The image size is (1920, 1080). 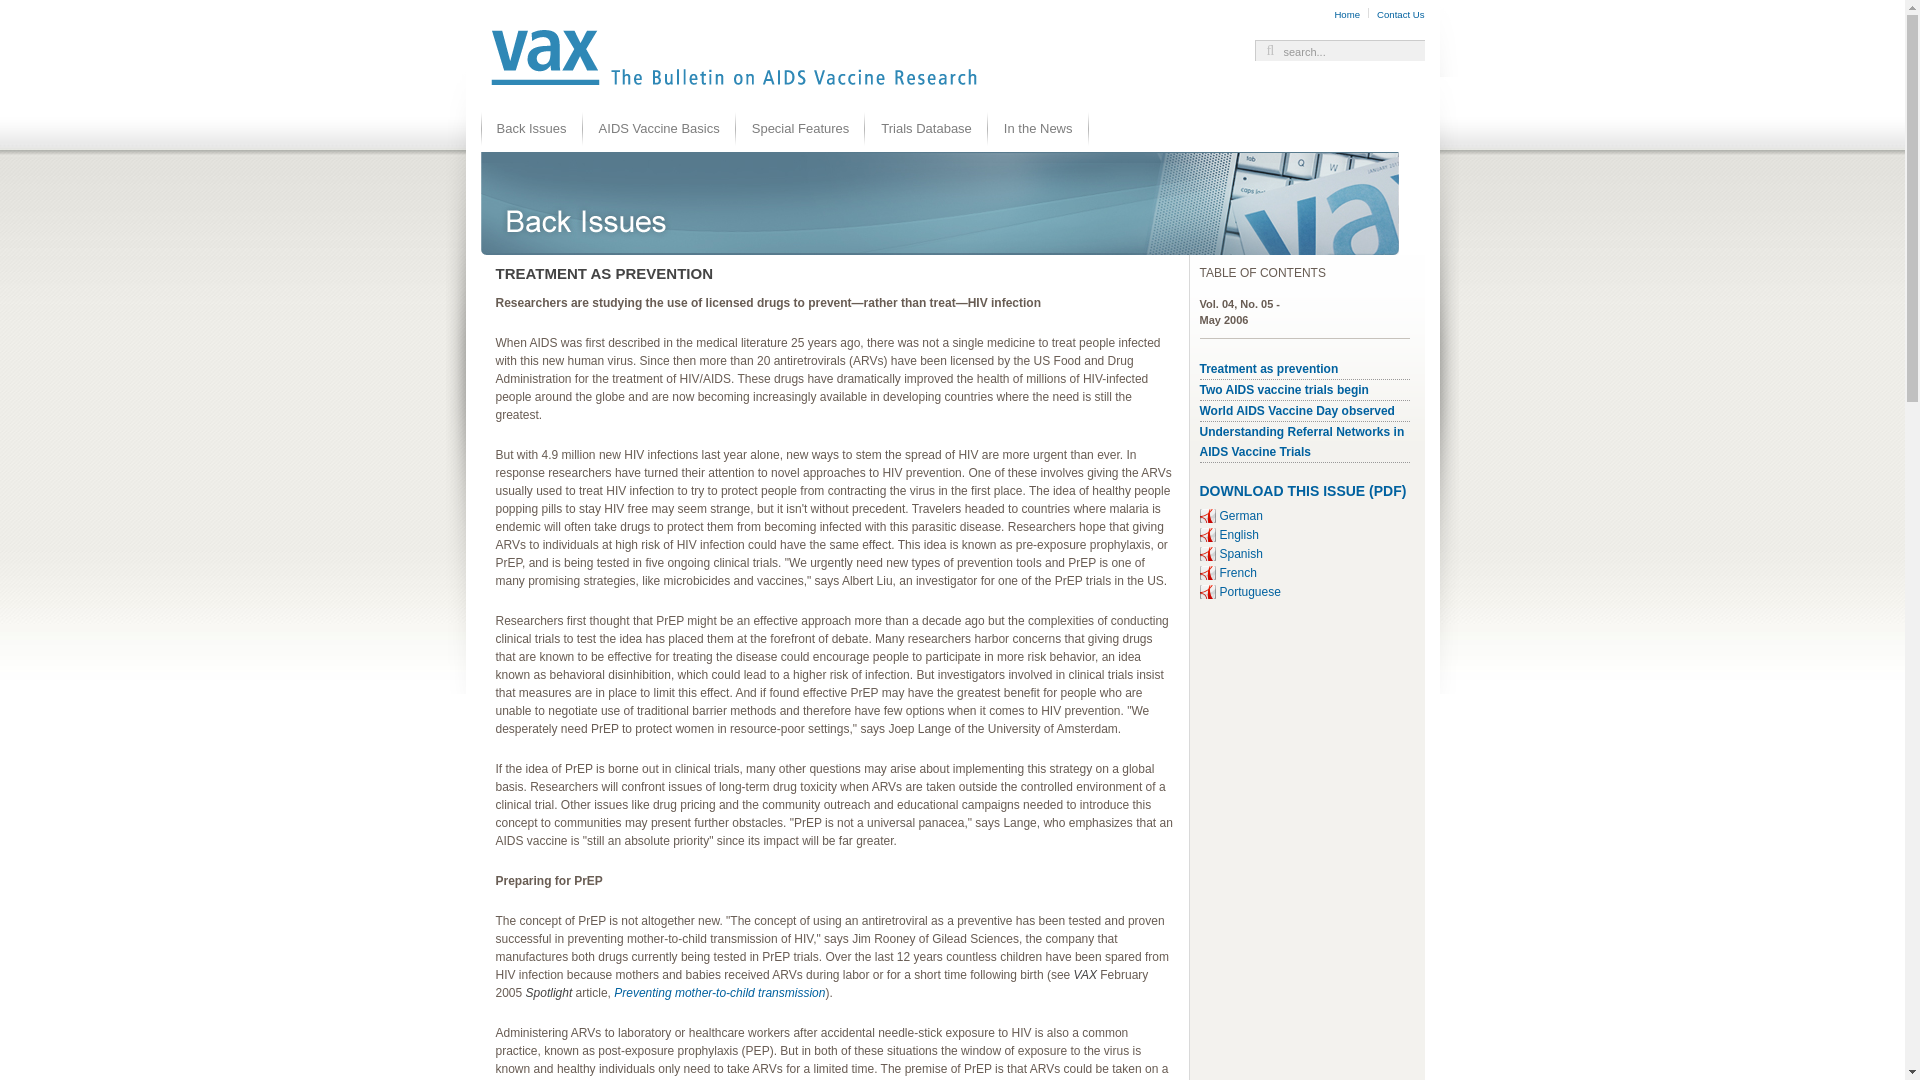 I want to click on Trials Database, so click(x=926, y=128).